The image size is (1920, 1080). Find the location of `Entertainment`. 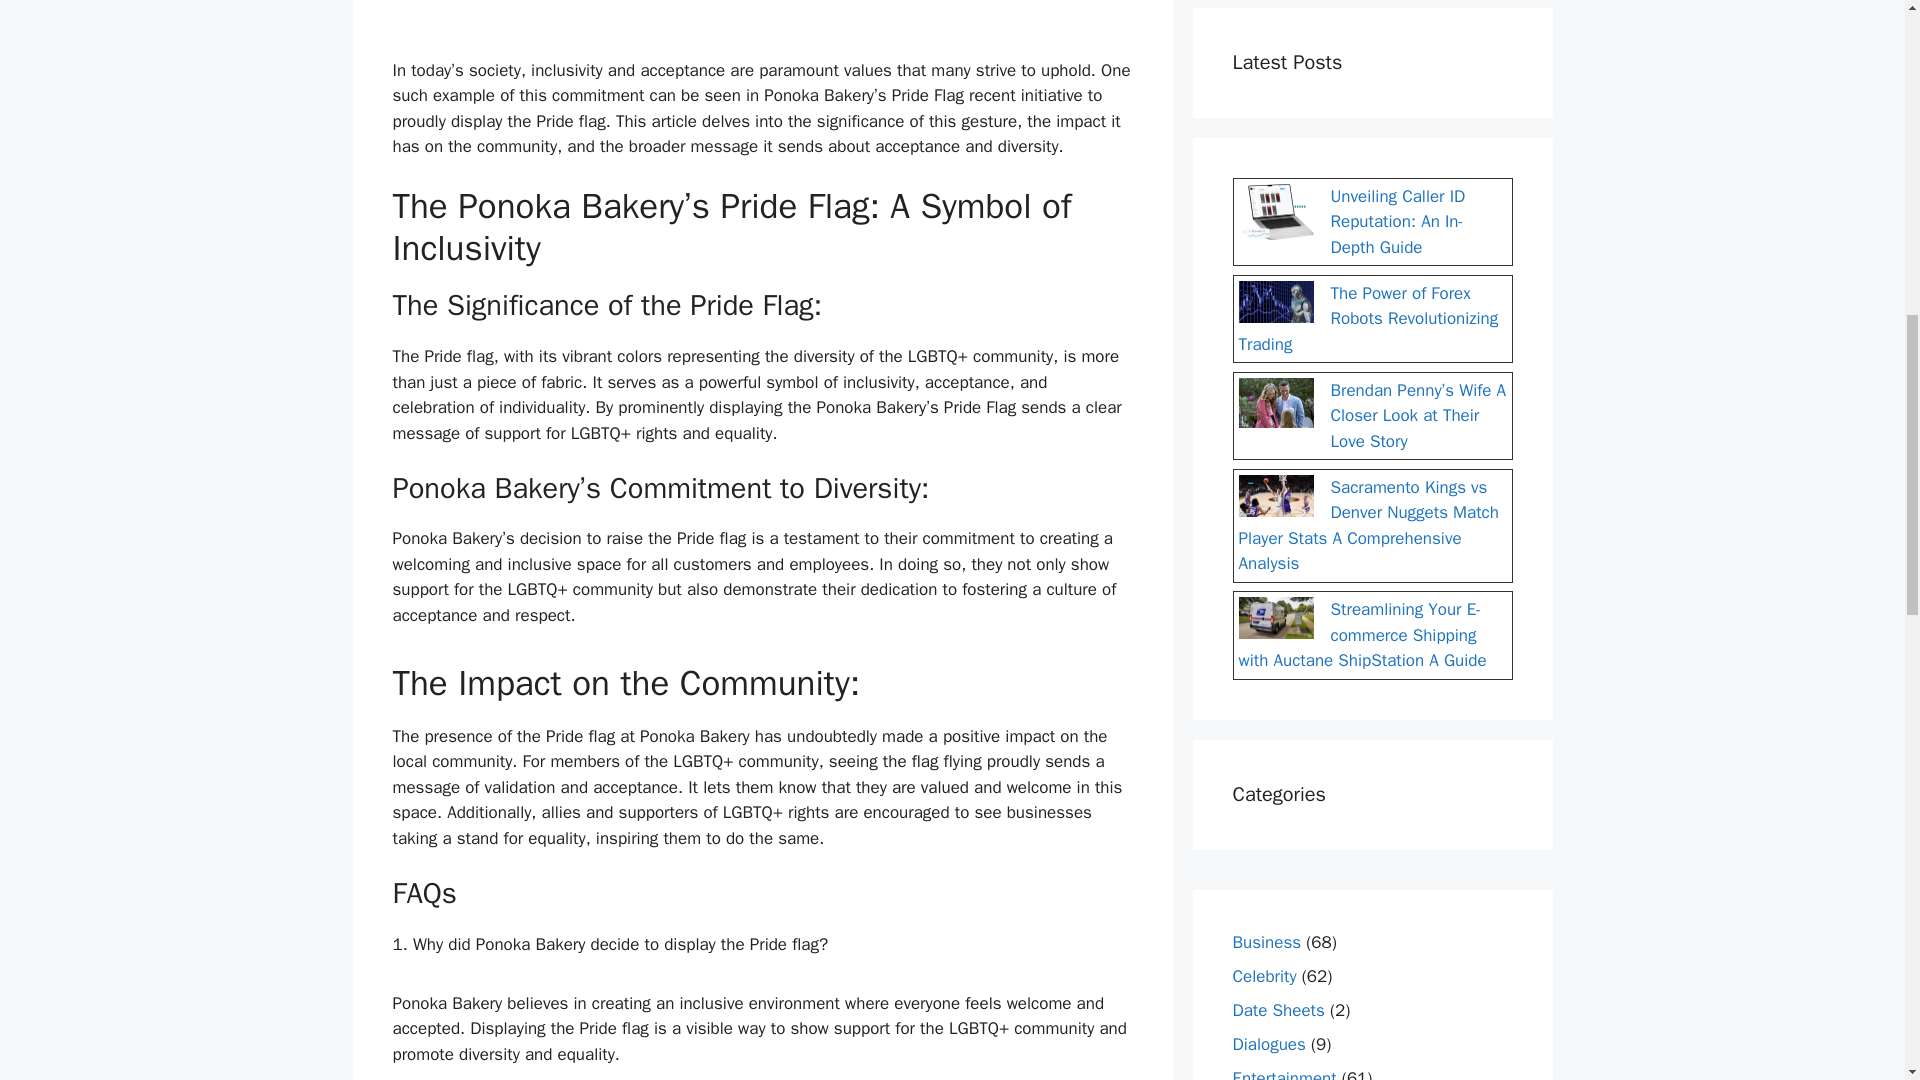

Entertainment is located at coordinates (1284, 1074).